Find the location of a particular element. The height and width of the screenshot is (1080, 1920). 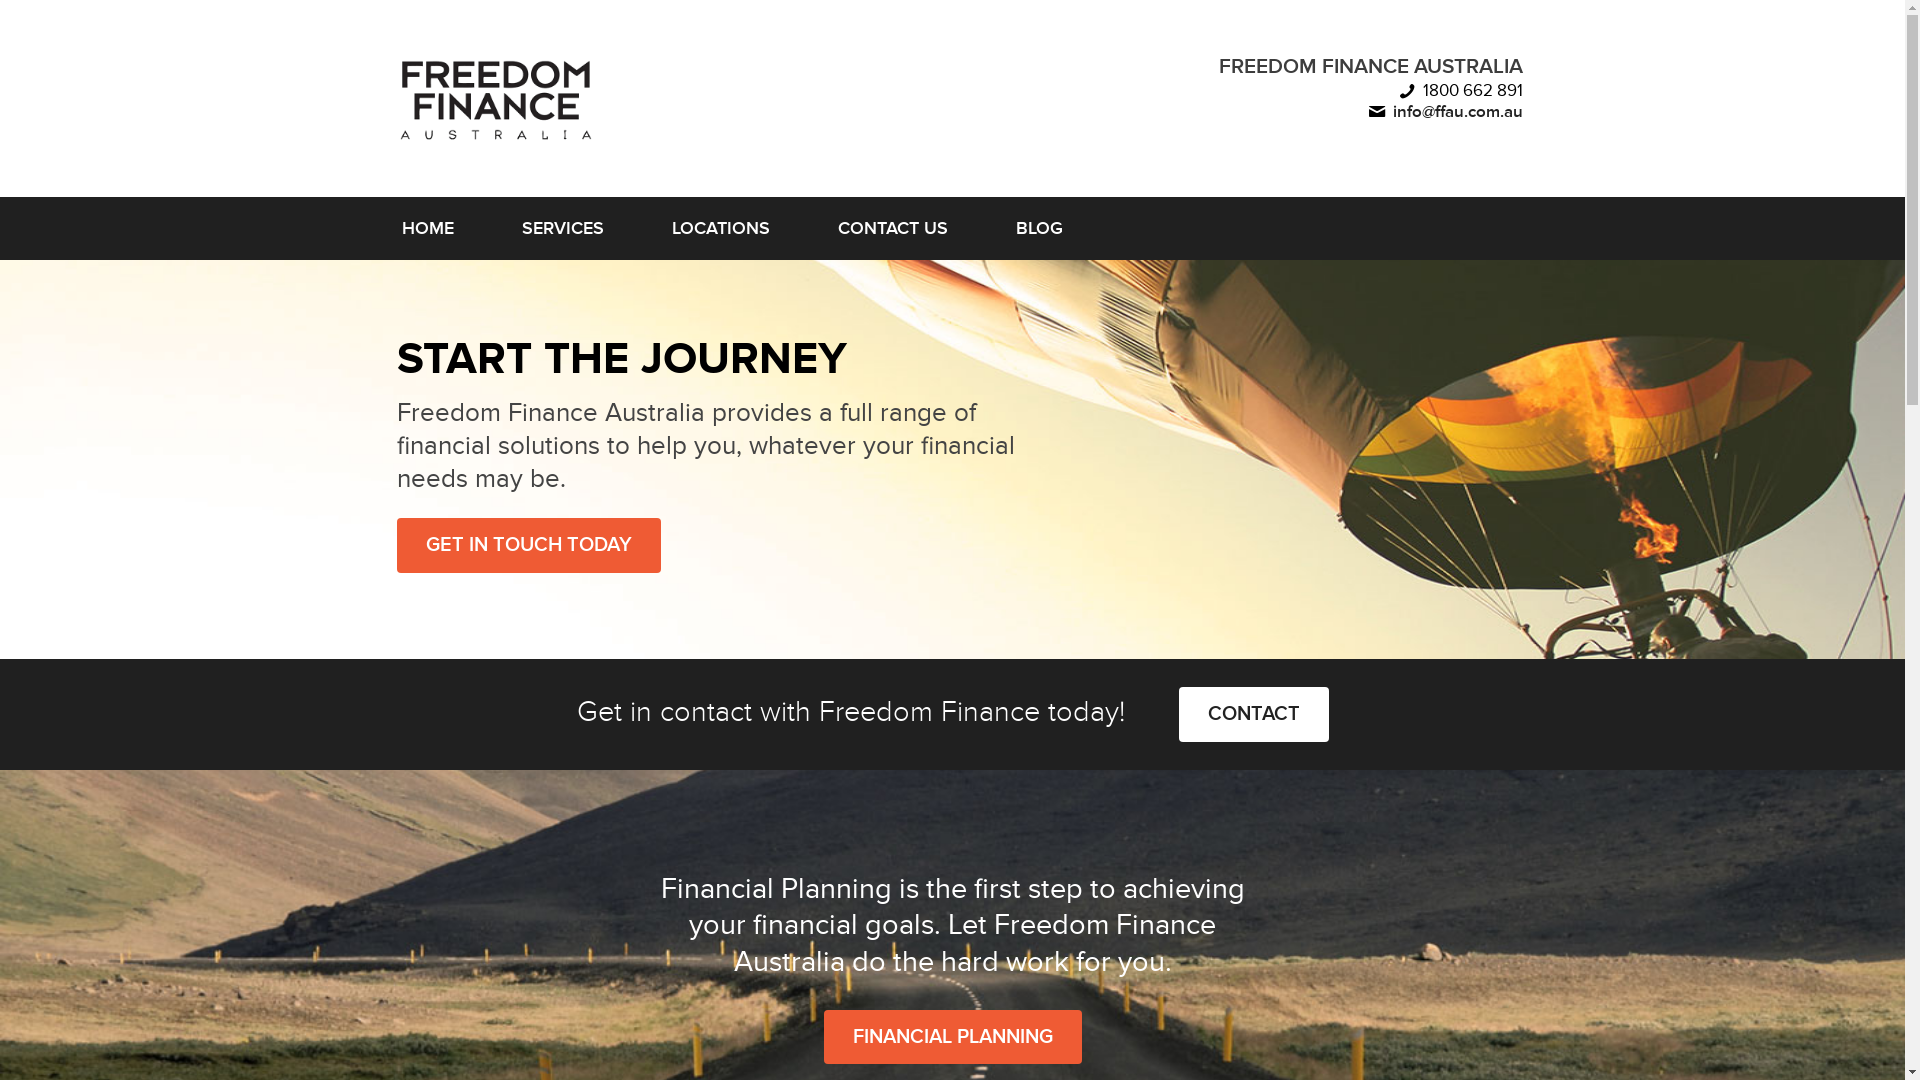

Search is located at coordinates (46, 18).